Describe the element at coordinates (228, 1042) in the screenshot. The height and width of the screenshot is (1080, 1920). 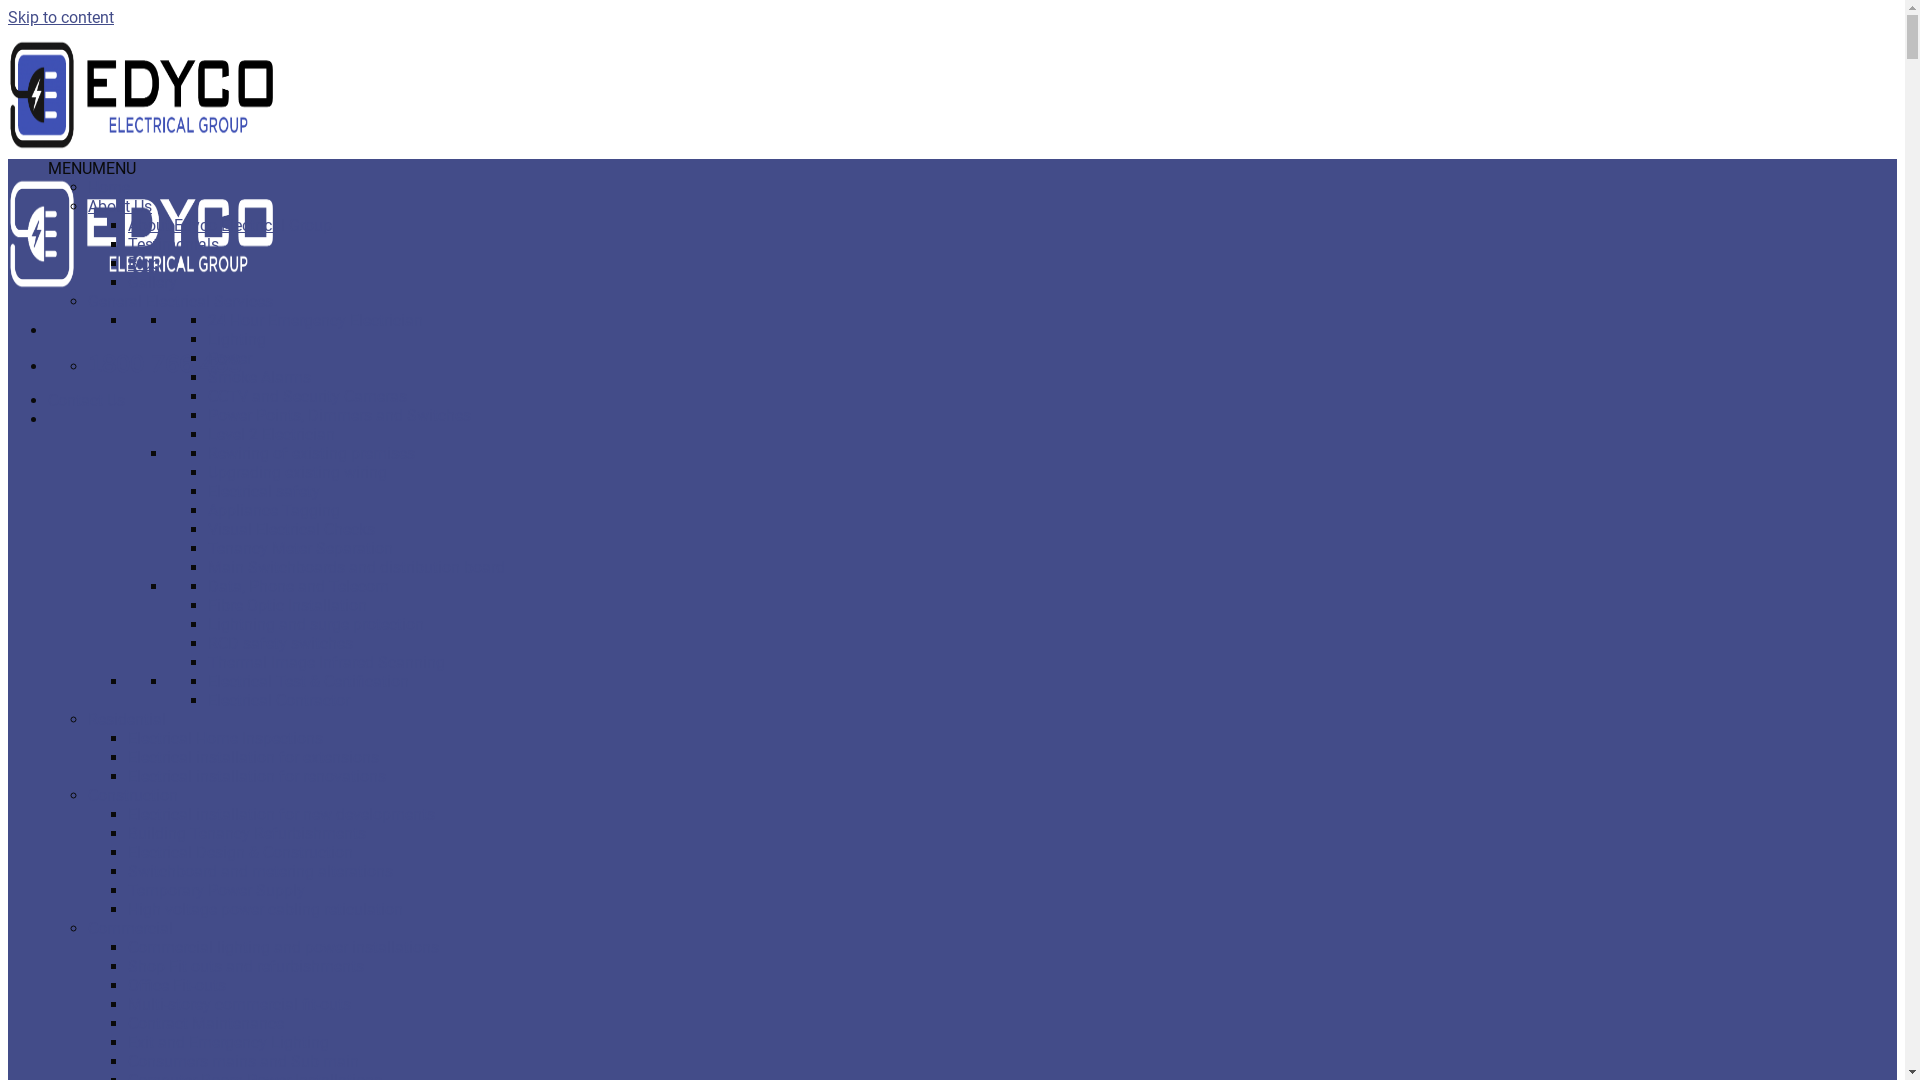
I see `Exit and Emergency Lighting` at that location.